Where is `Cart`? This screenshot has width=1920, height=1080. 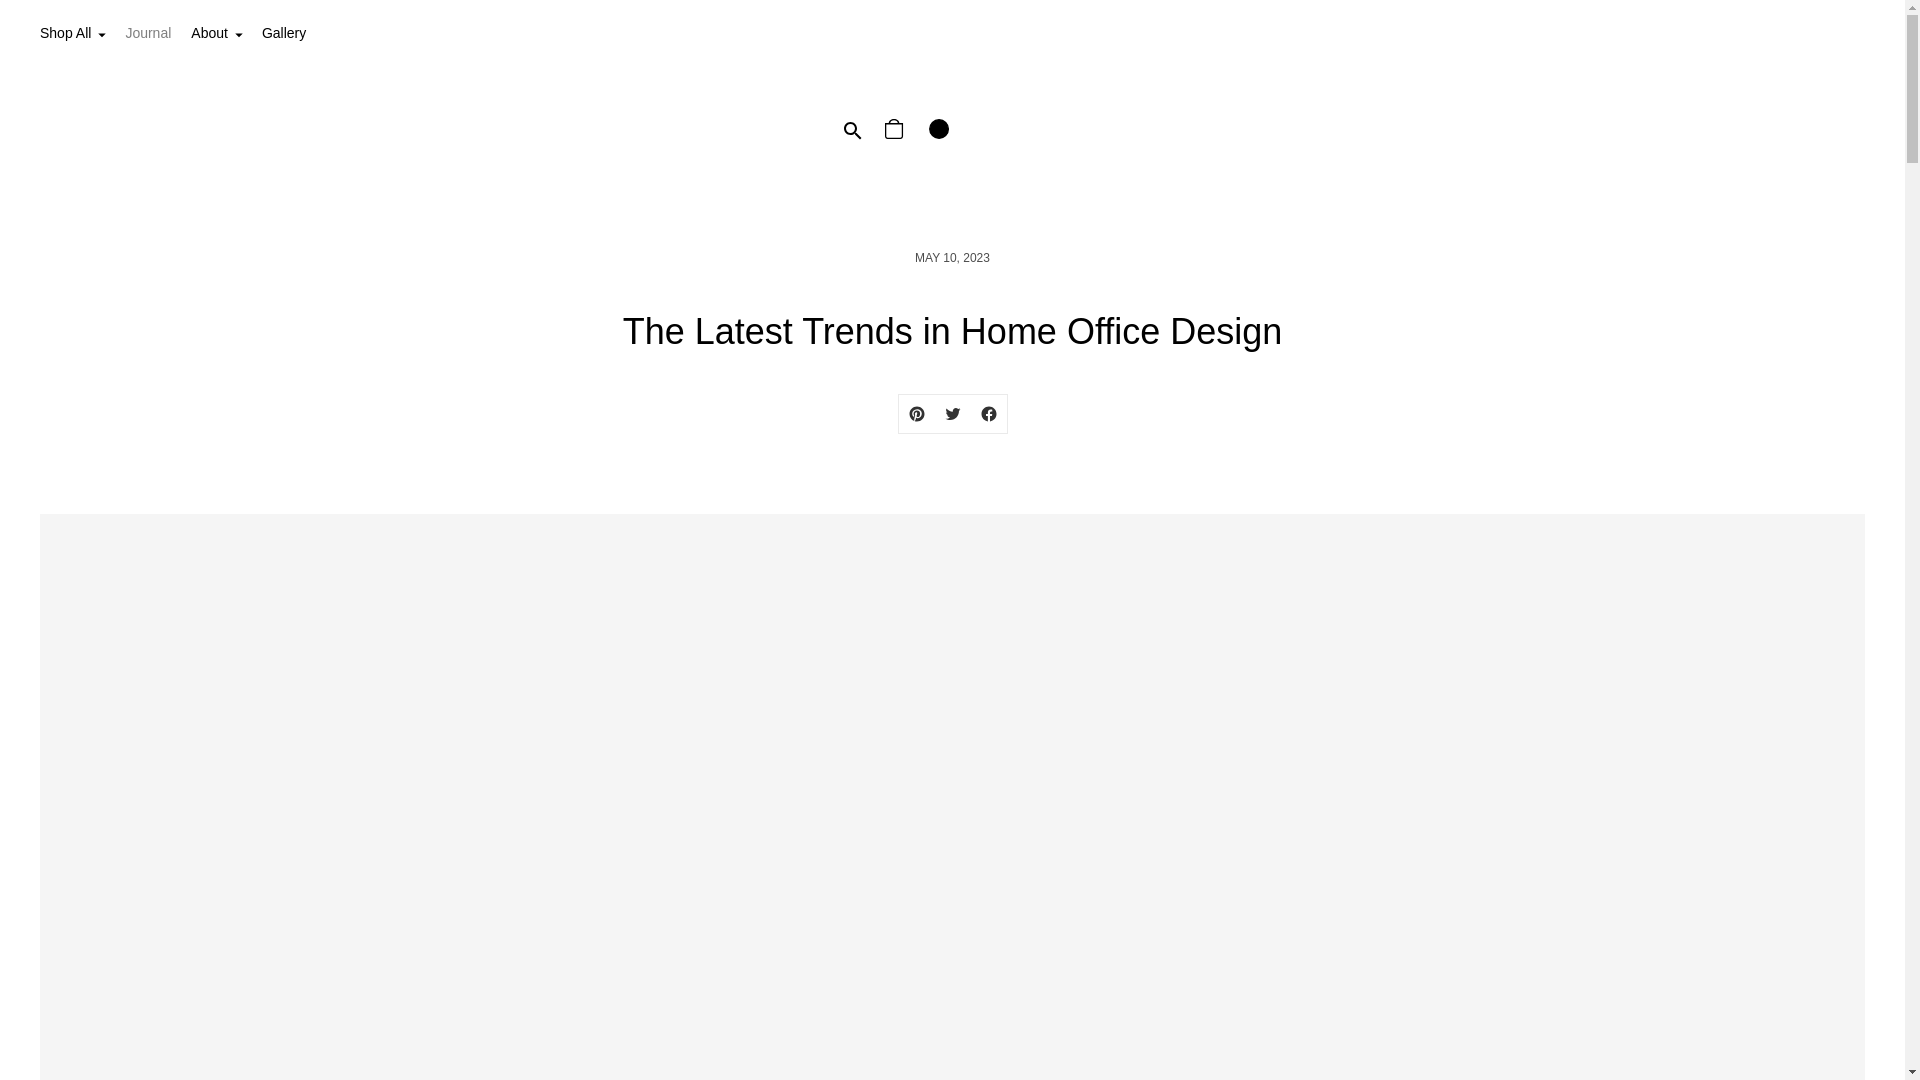 Cart is located at coordinates (895, 131).